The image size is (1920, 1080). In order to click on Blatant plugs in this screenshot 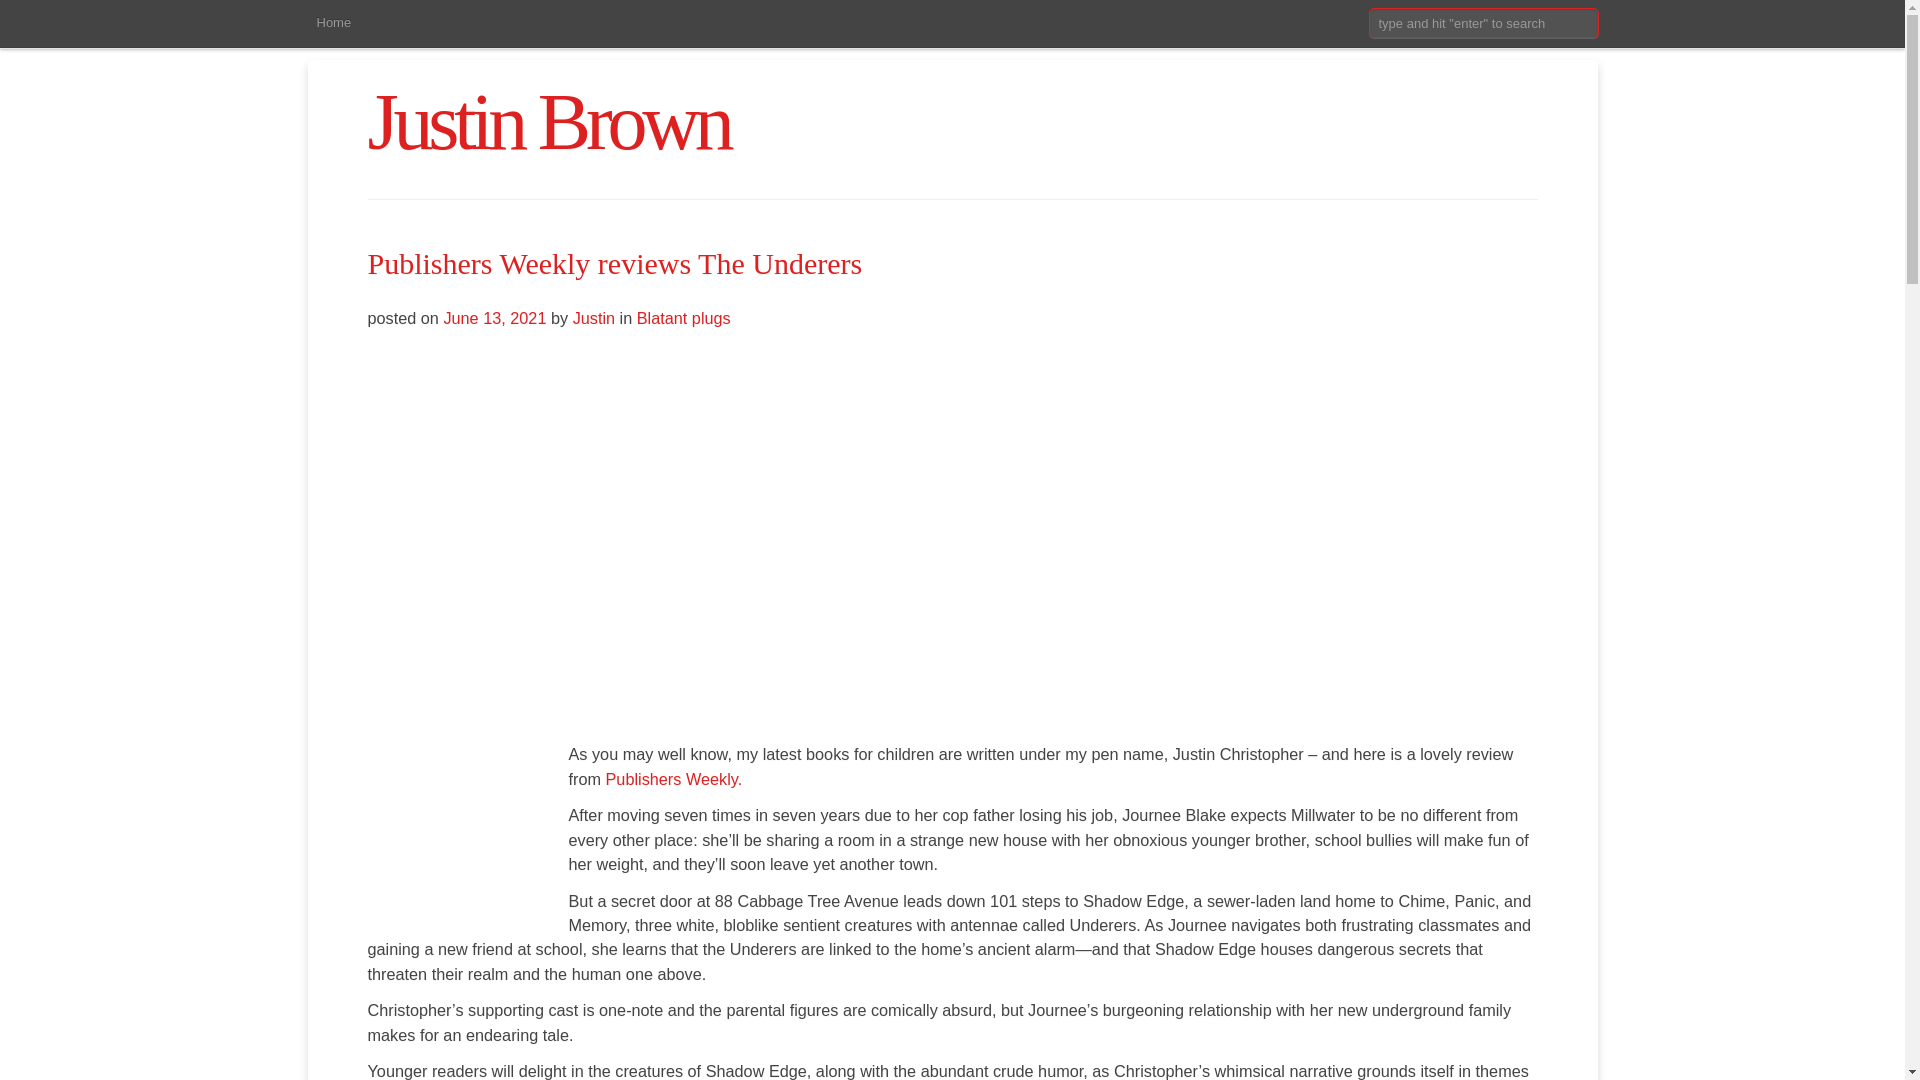, I will do `click(684, 318)`.